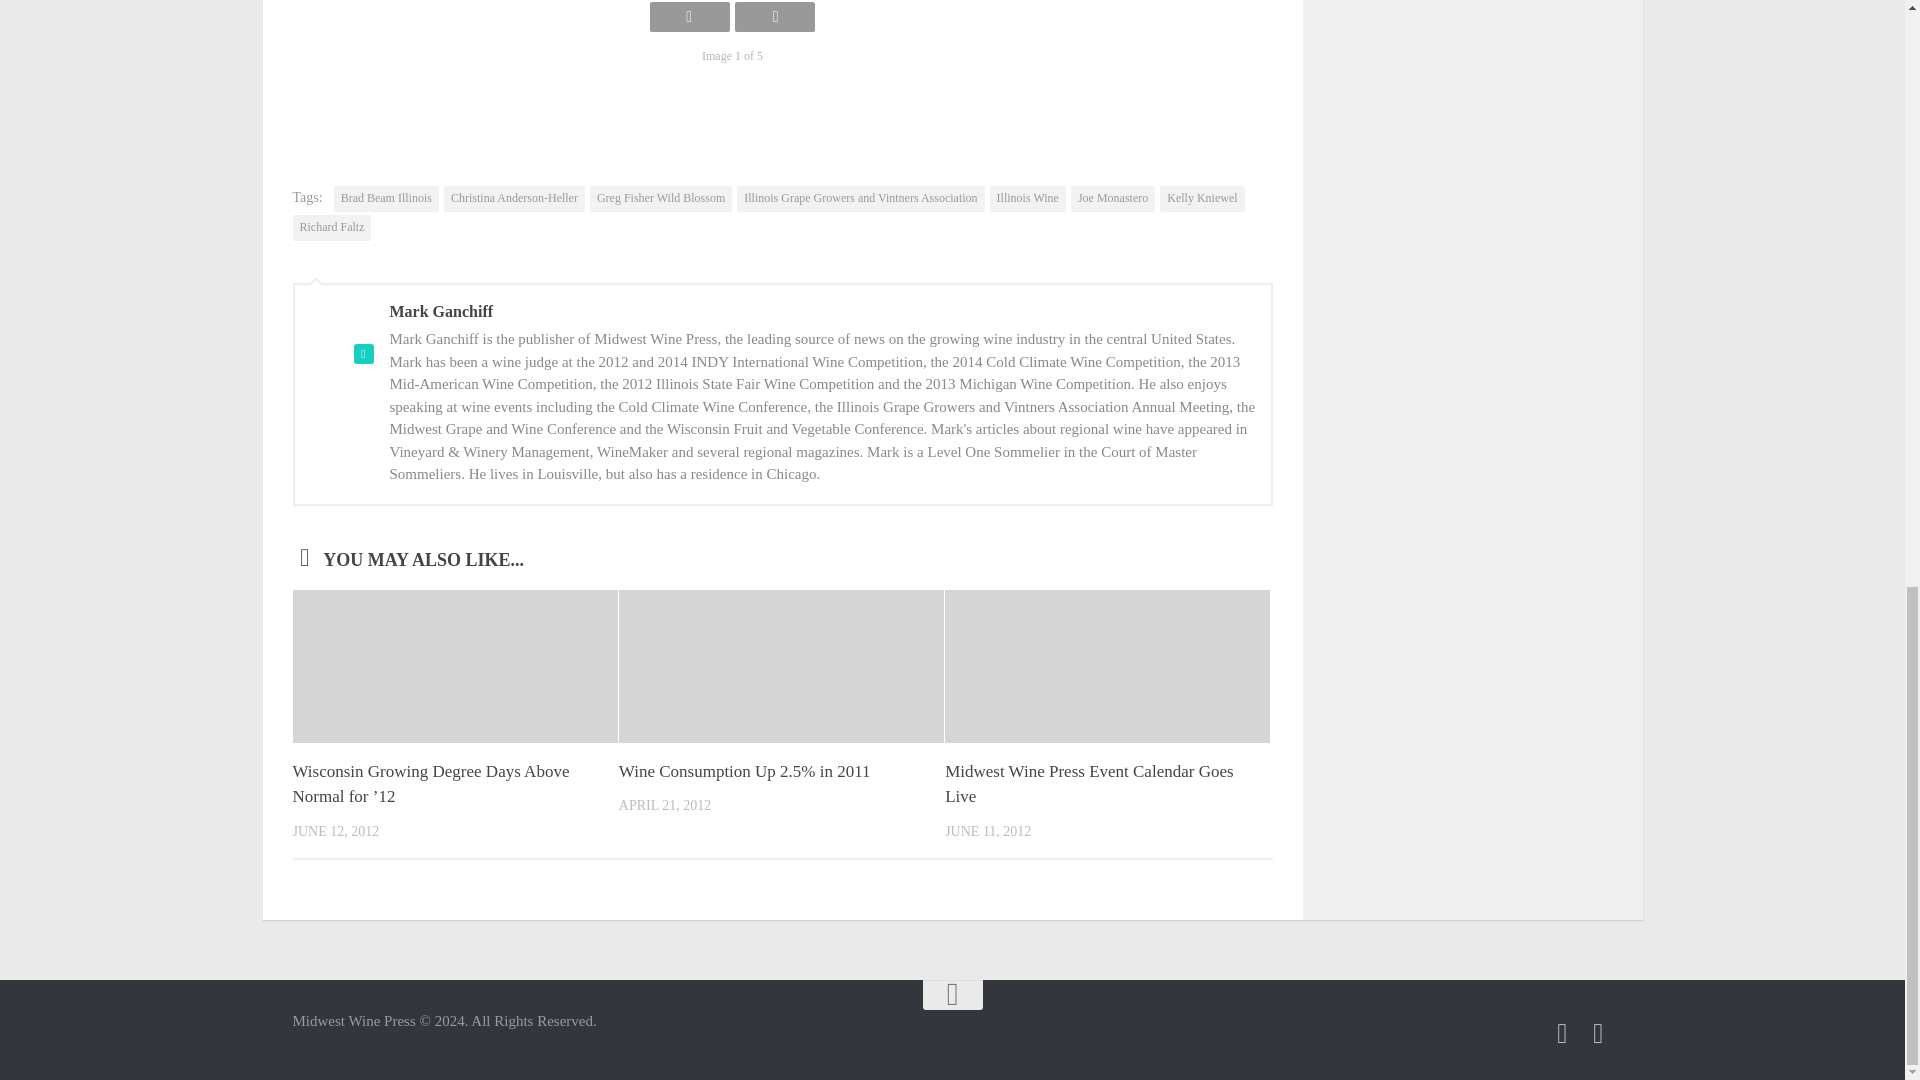  Describe the element at coordinates (330, 227) in the screenshot. I see `Richard Faltz` at that location.